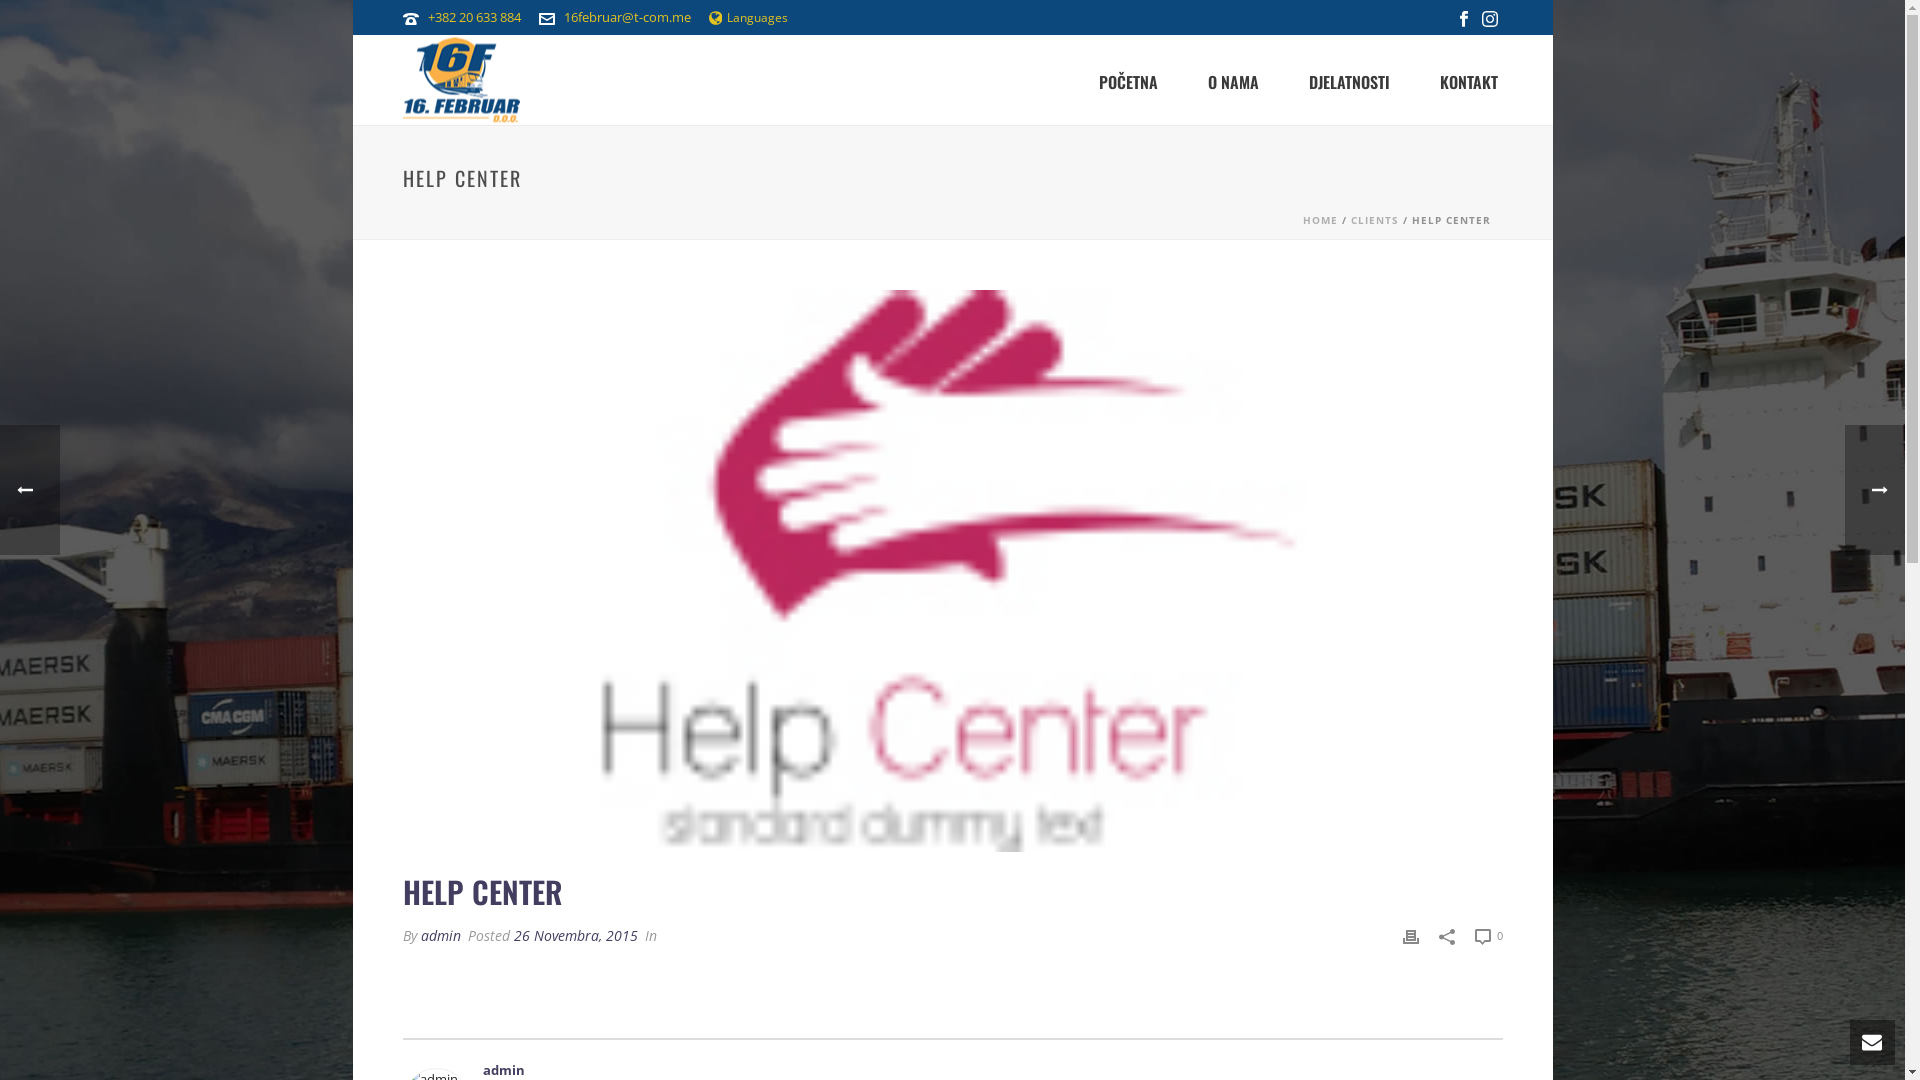 Image resolution: width=1920 pixels, height=1080 pixels. Describe the element at coordinates (576, 936) in the screenshot. I see `26 Novembra, 2015` at that location.